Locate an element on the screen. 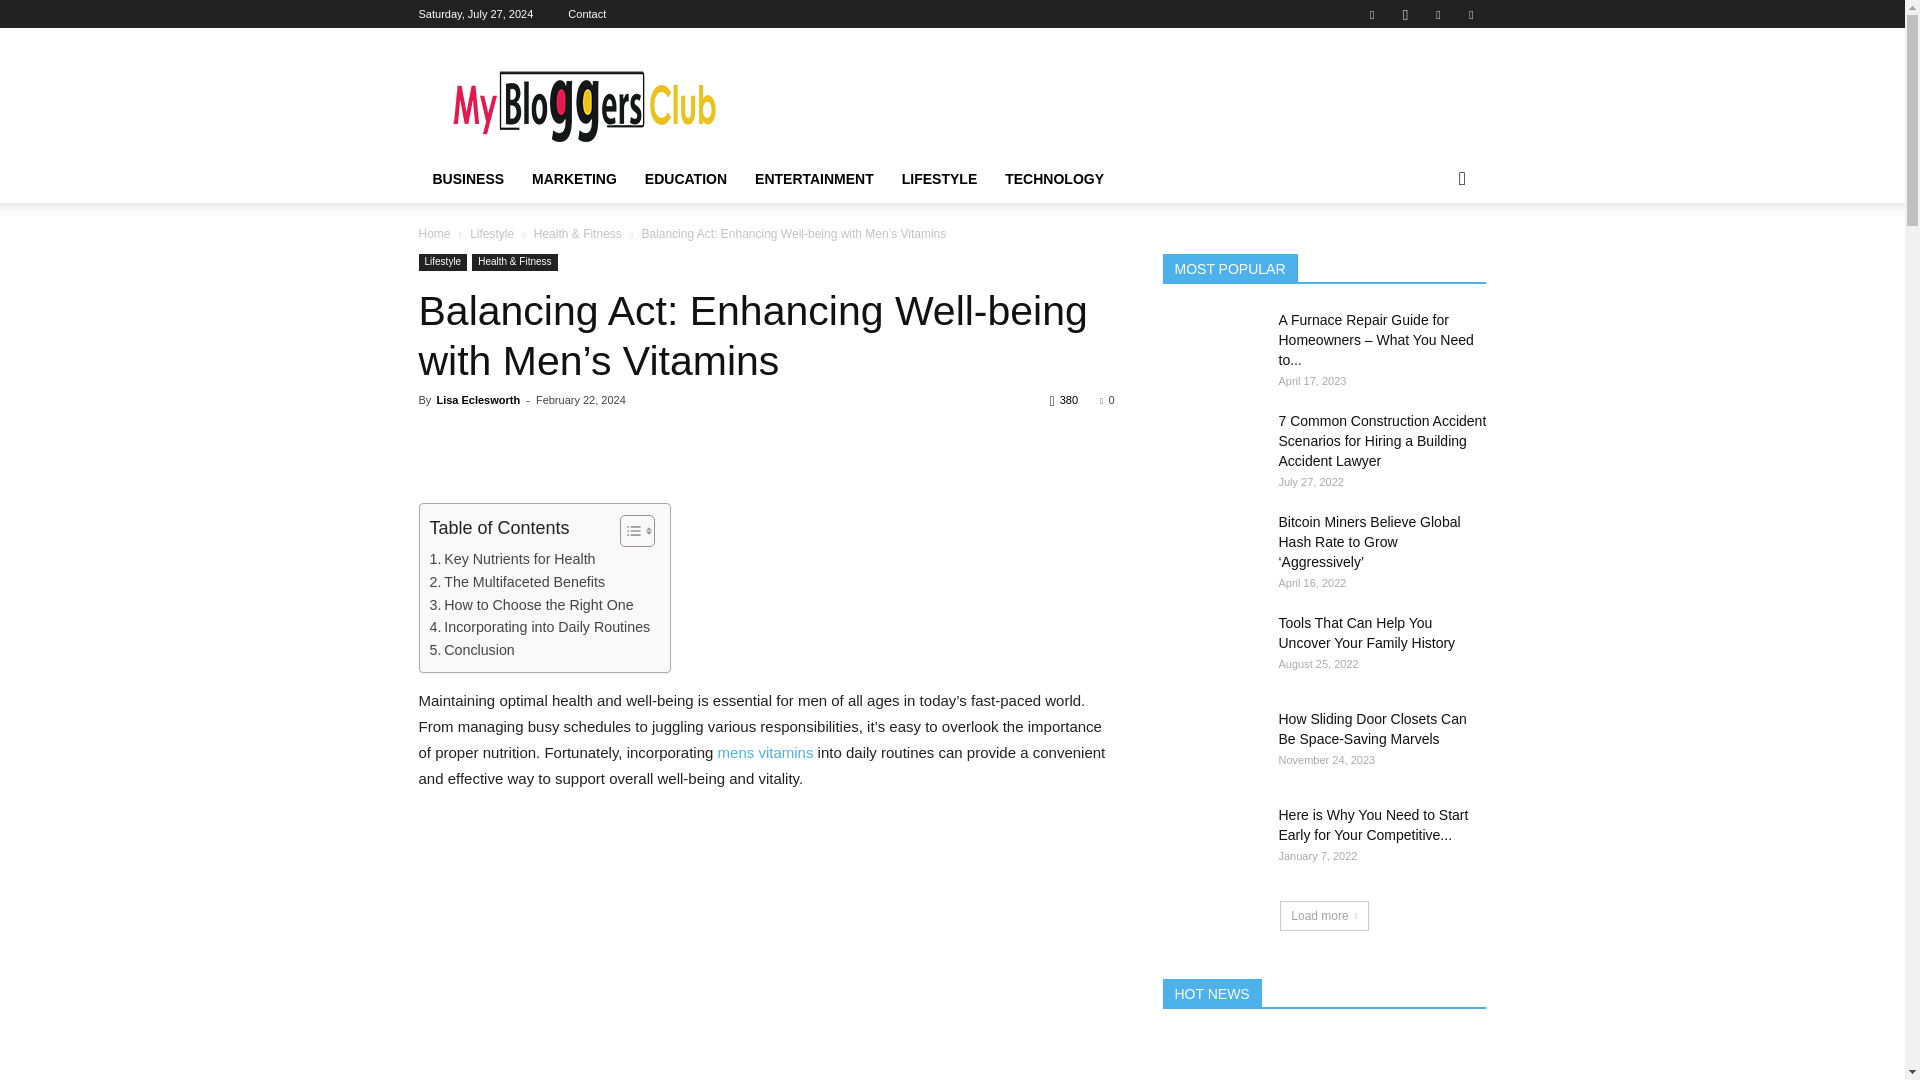  The Multifaceted Benefits is located at coordinates (518, 582).